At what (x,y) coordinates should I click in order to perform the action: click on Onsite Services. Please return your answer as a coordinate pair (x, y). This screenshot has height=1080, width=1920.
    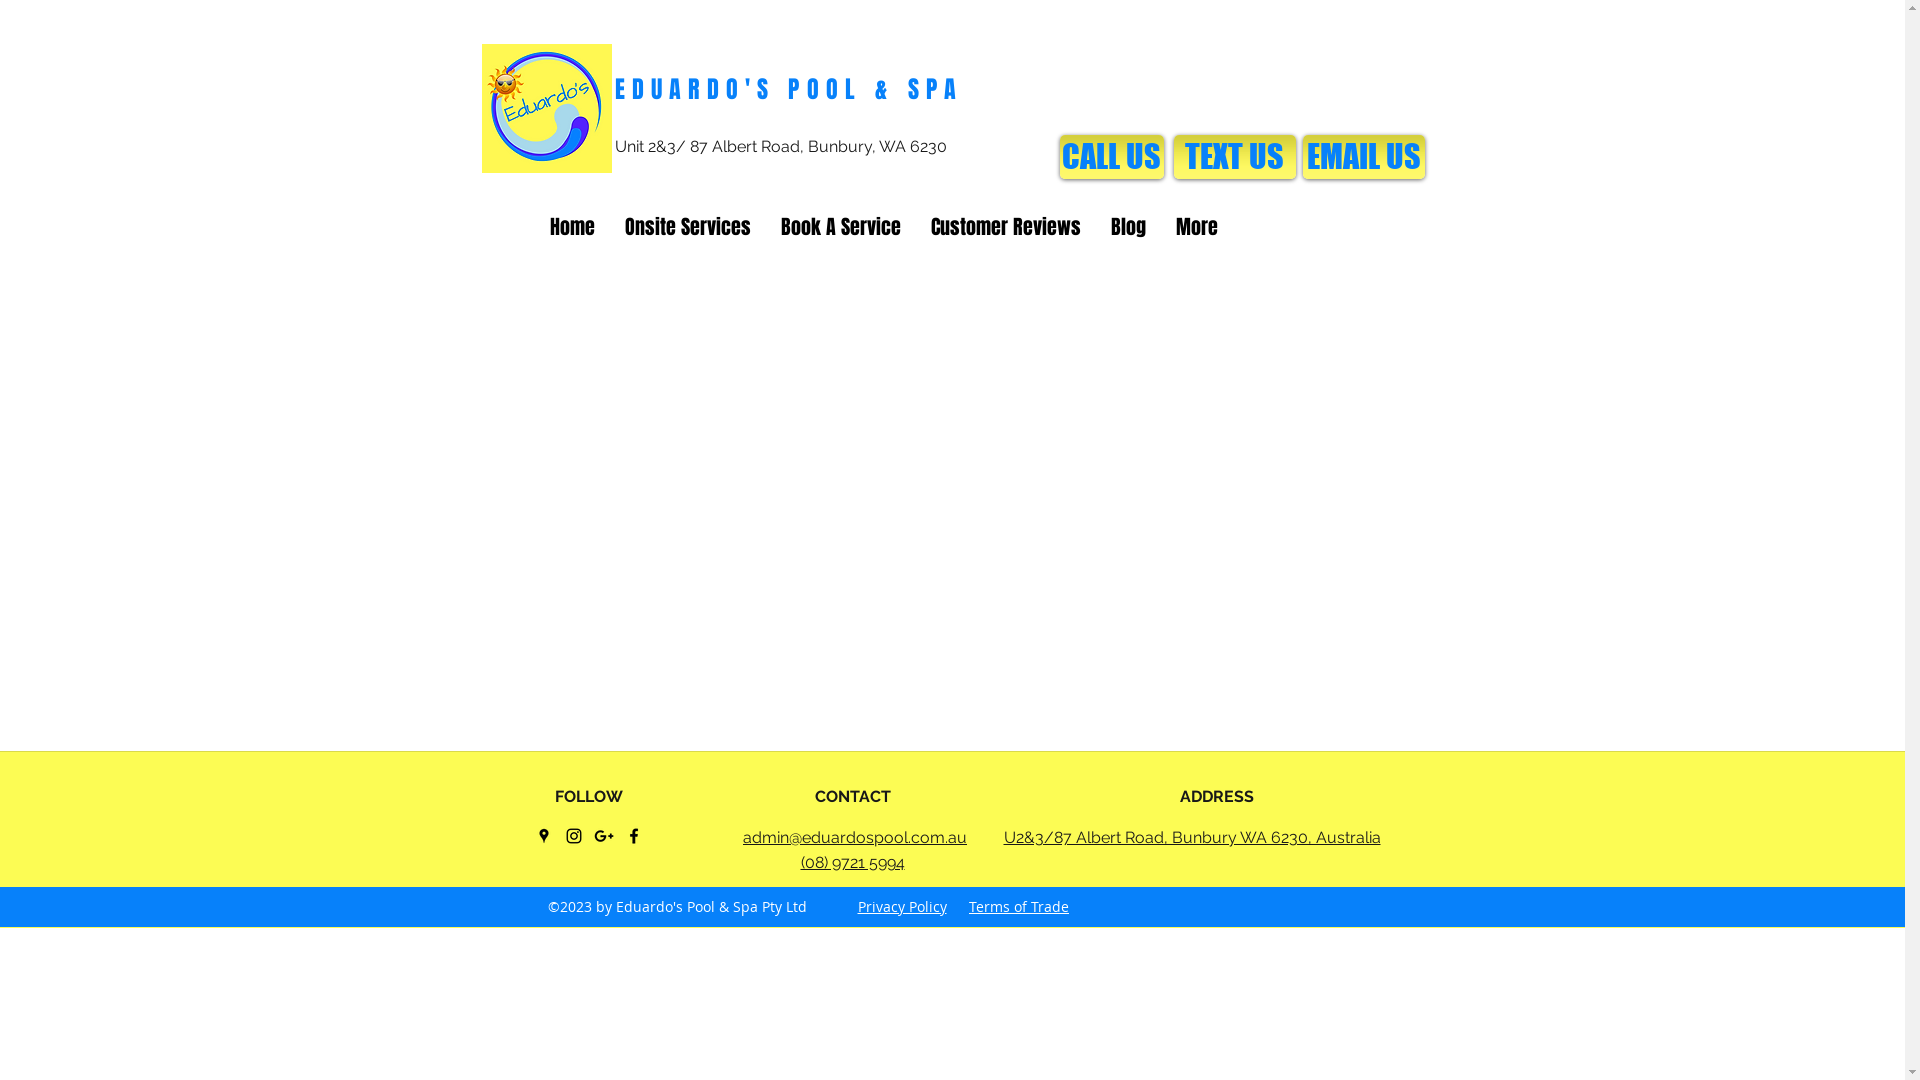
    Looking at the image, I should click on (688, 227).